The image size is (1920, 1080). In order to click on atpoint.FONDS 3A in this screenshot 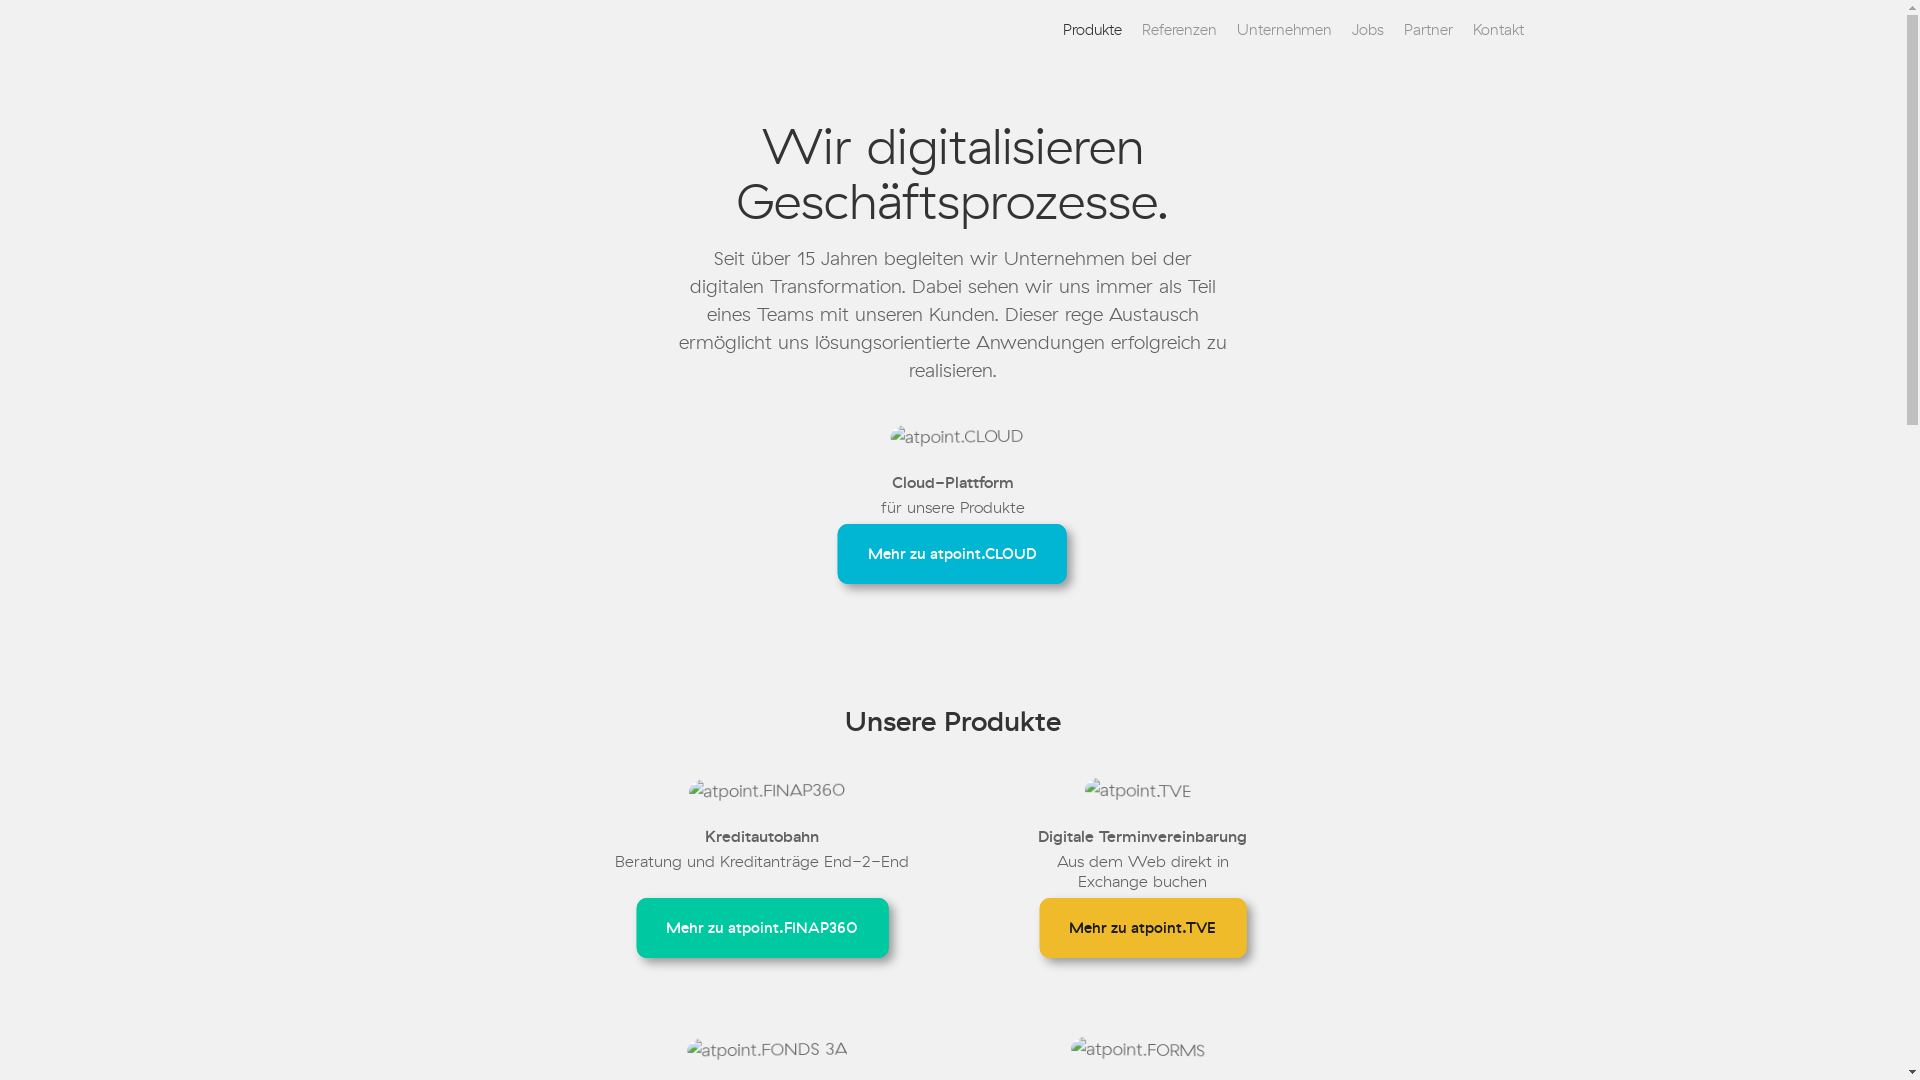, I will do `click(776, 1050)`.